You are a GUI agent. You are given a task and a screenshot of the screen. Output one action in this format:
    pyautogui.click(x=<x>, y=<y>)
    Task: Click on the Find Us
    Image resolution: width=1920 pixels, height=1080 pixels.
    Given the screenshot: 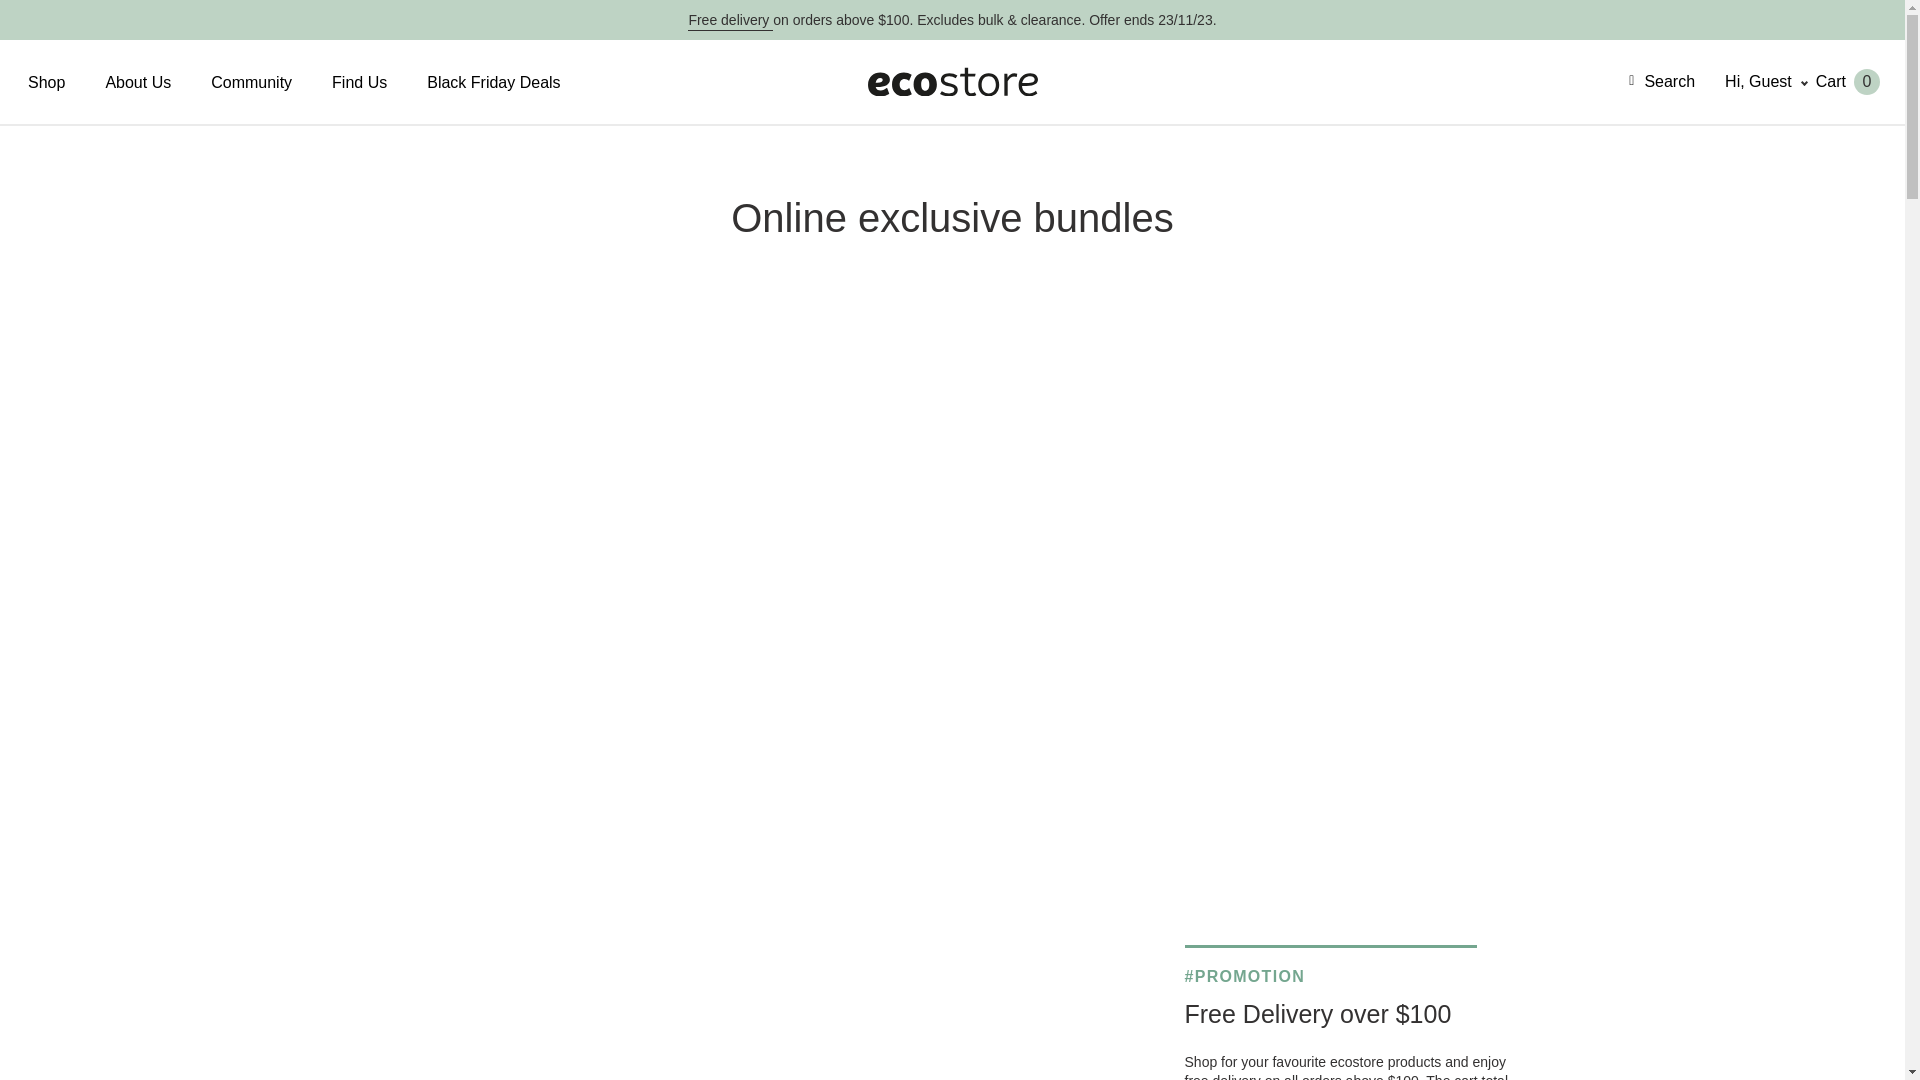 What is the action you would take?
    pyautogui.click(x=360, y=82)
    